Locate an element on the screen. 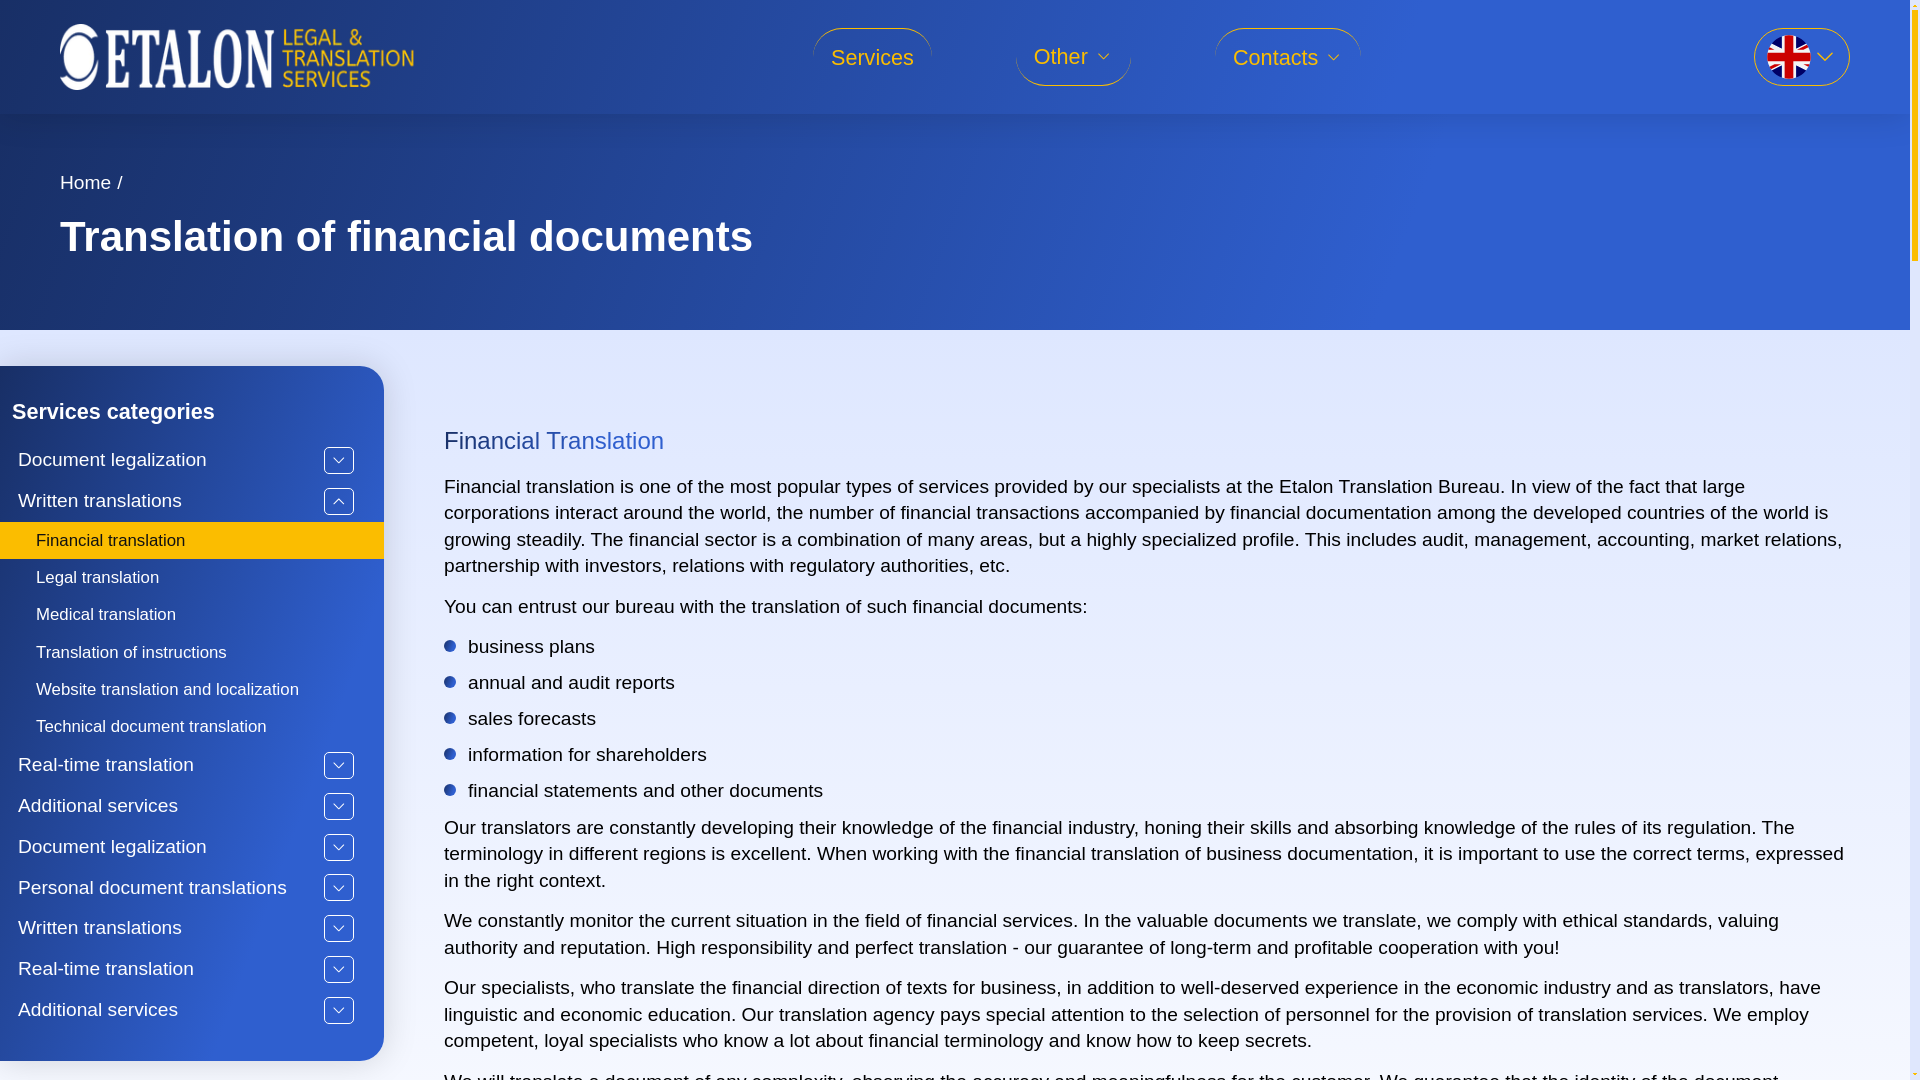 The height and width of the screenshot is (1080, 1920). Translation of instructions is located at coordinates (192, 652).